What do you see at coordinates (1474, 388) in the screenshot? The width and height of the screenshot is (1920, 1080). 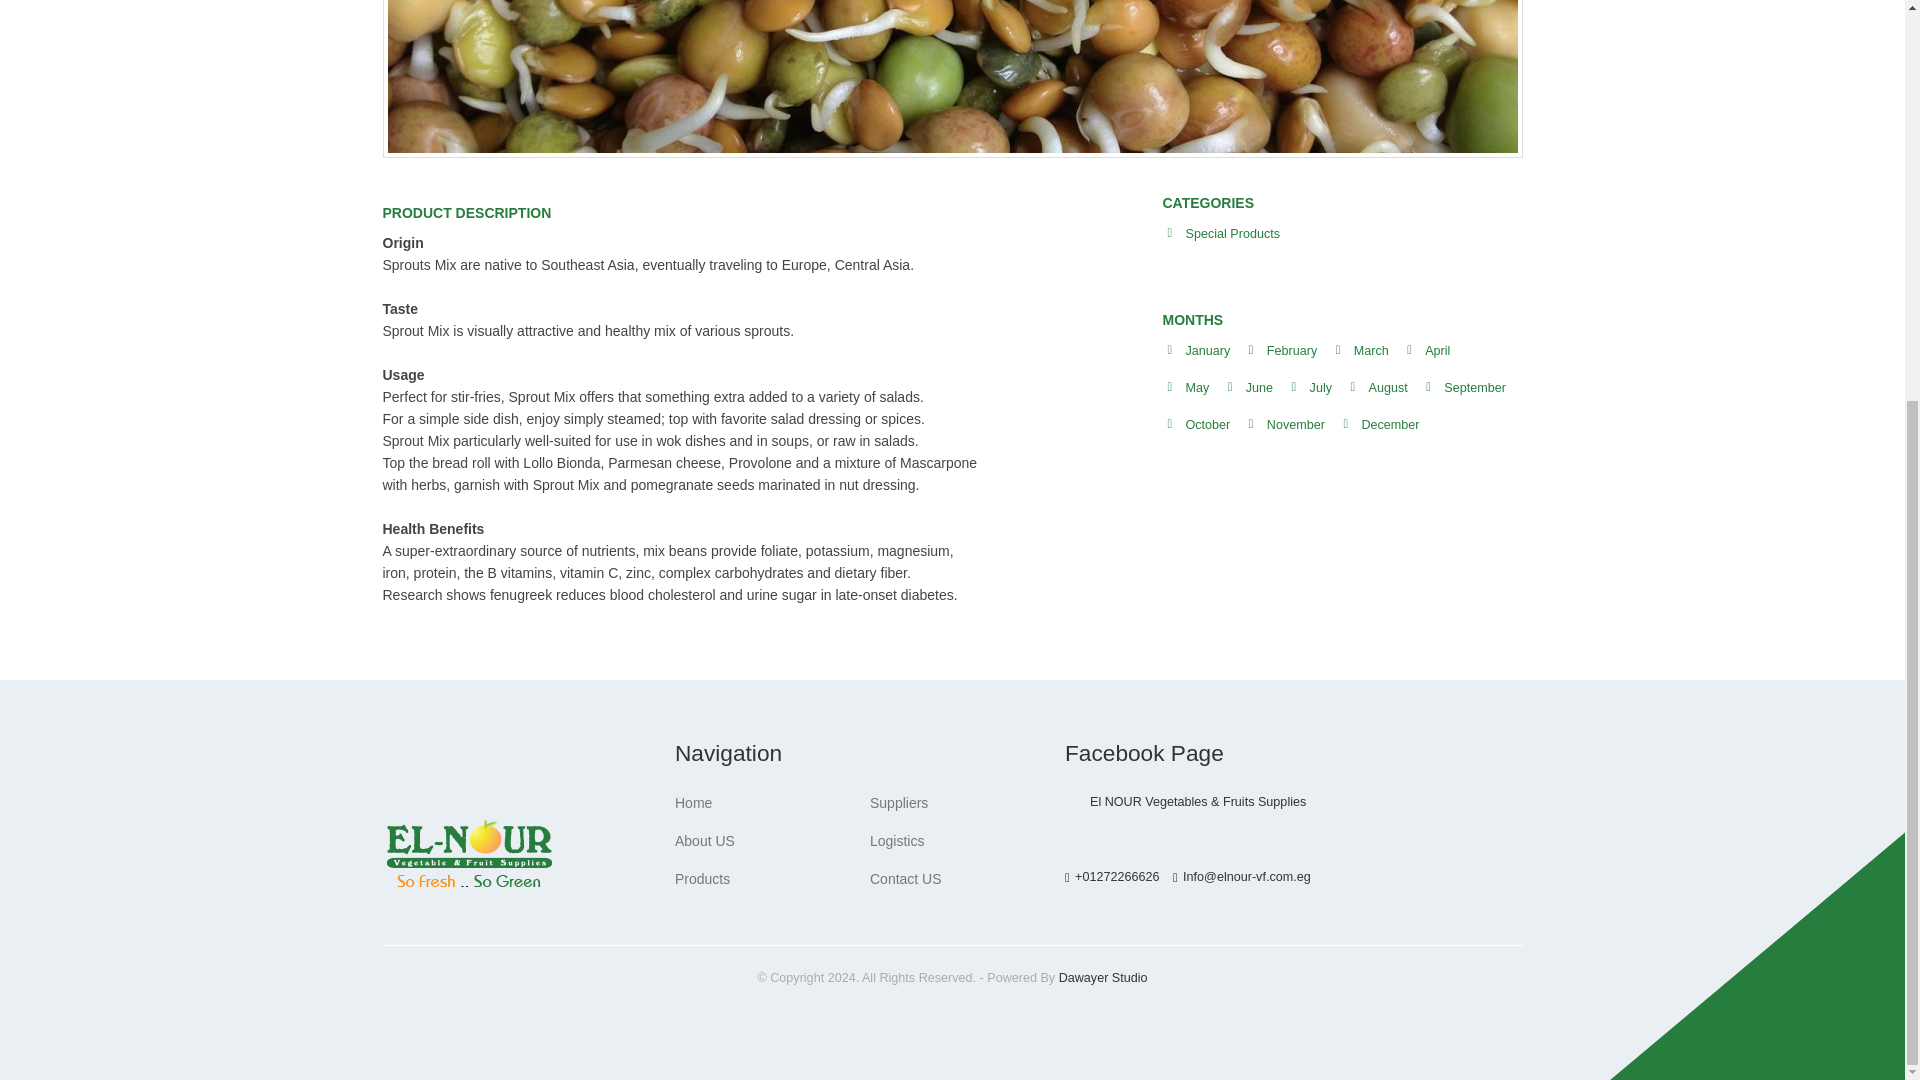 I see `September` at bounding box center [1474, 388].